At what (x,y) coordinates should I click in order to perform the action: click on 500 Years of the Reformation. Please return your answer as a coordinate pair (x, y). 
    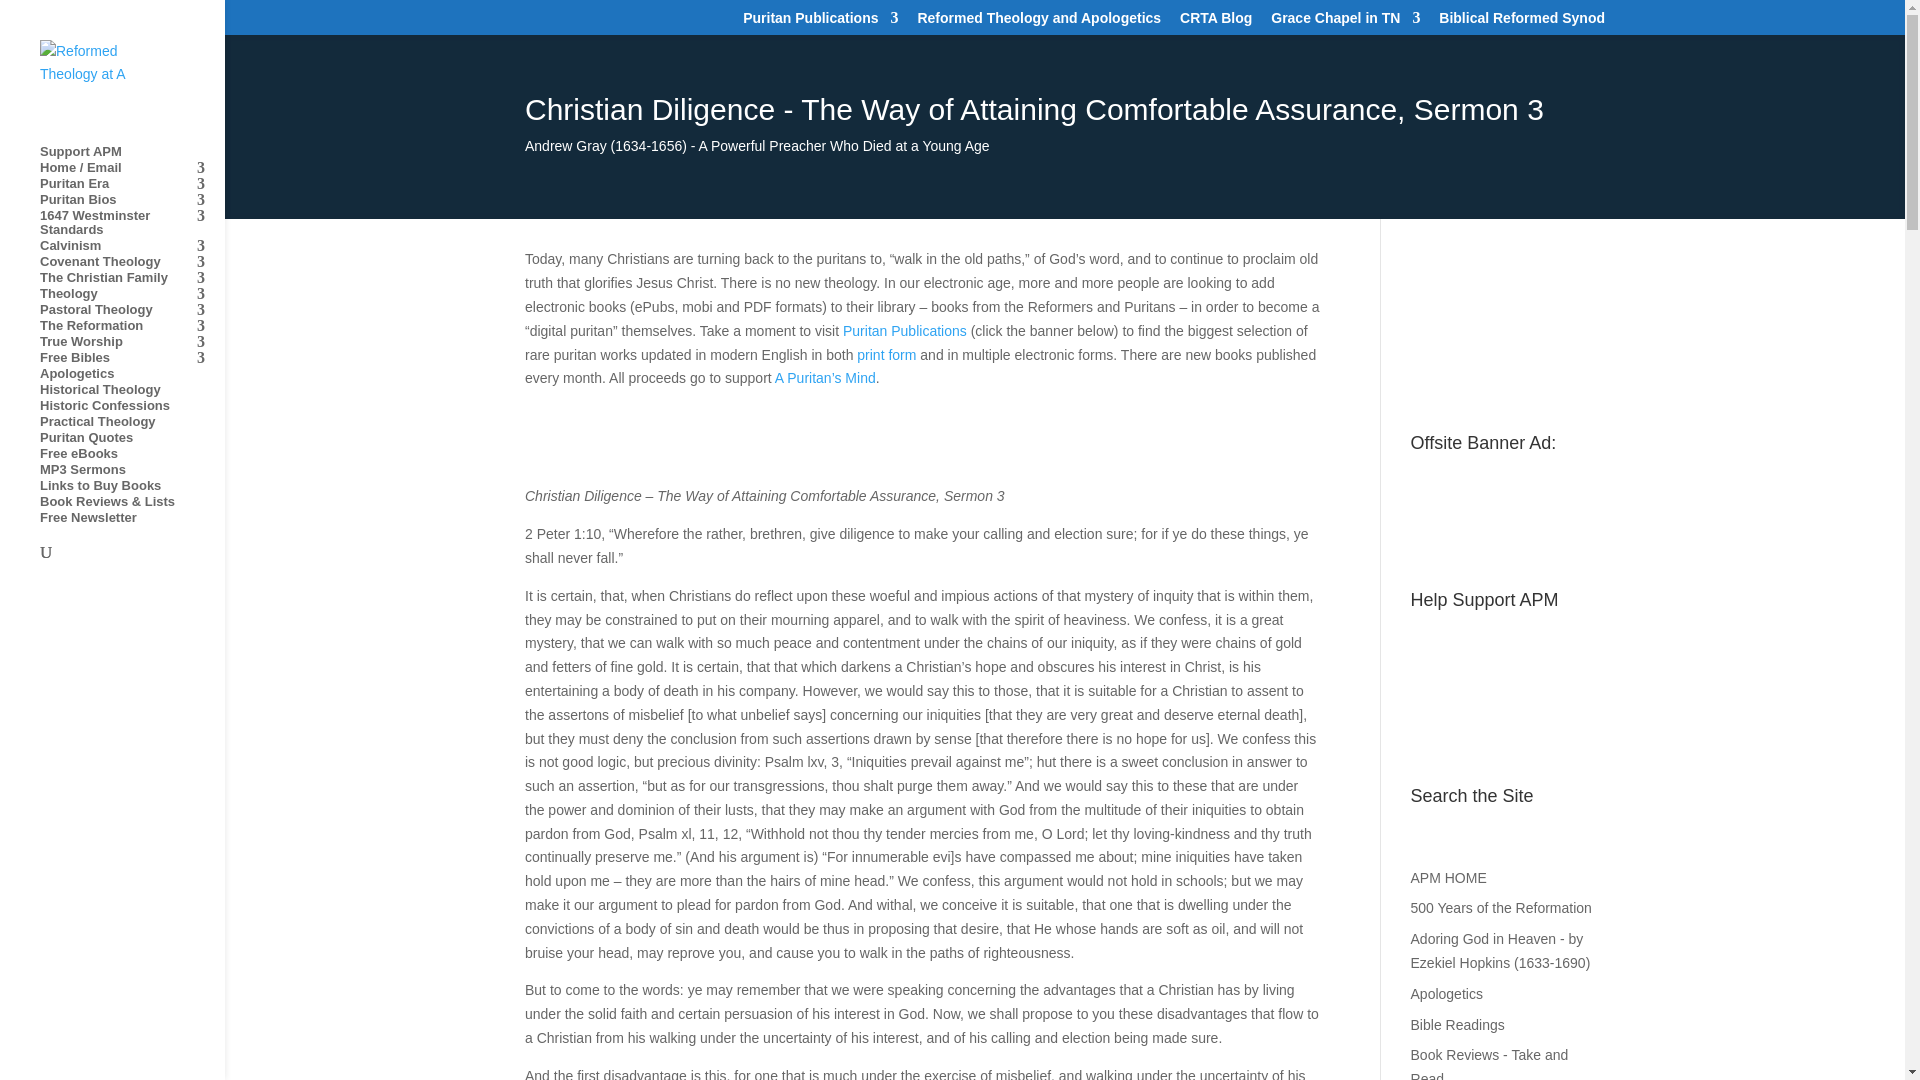
    Looking at the image, I should click on (1501, 907).